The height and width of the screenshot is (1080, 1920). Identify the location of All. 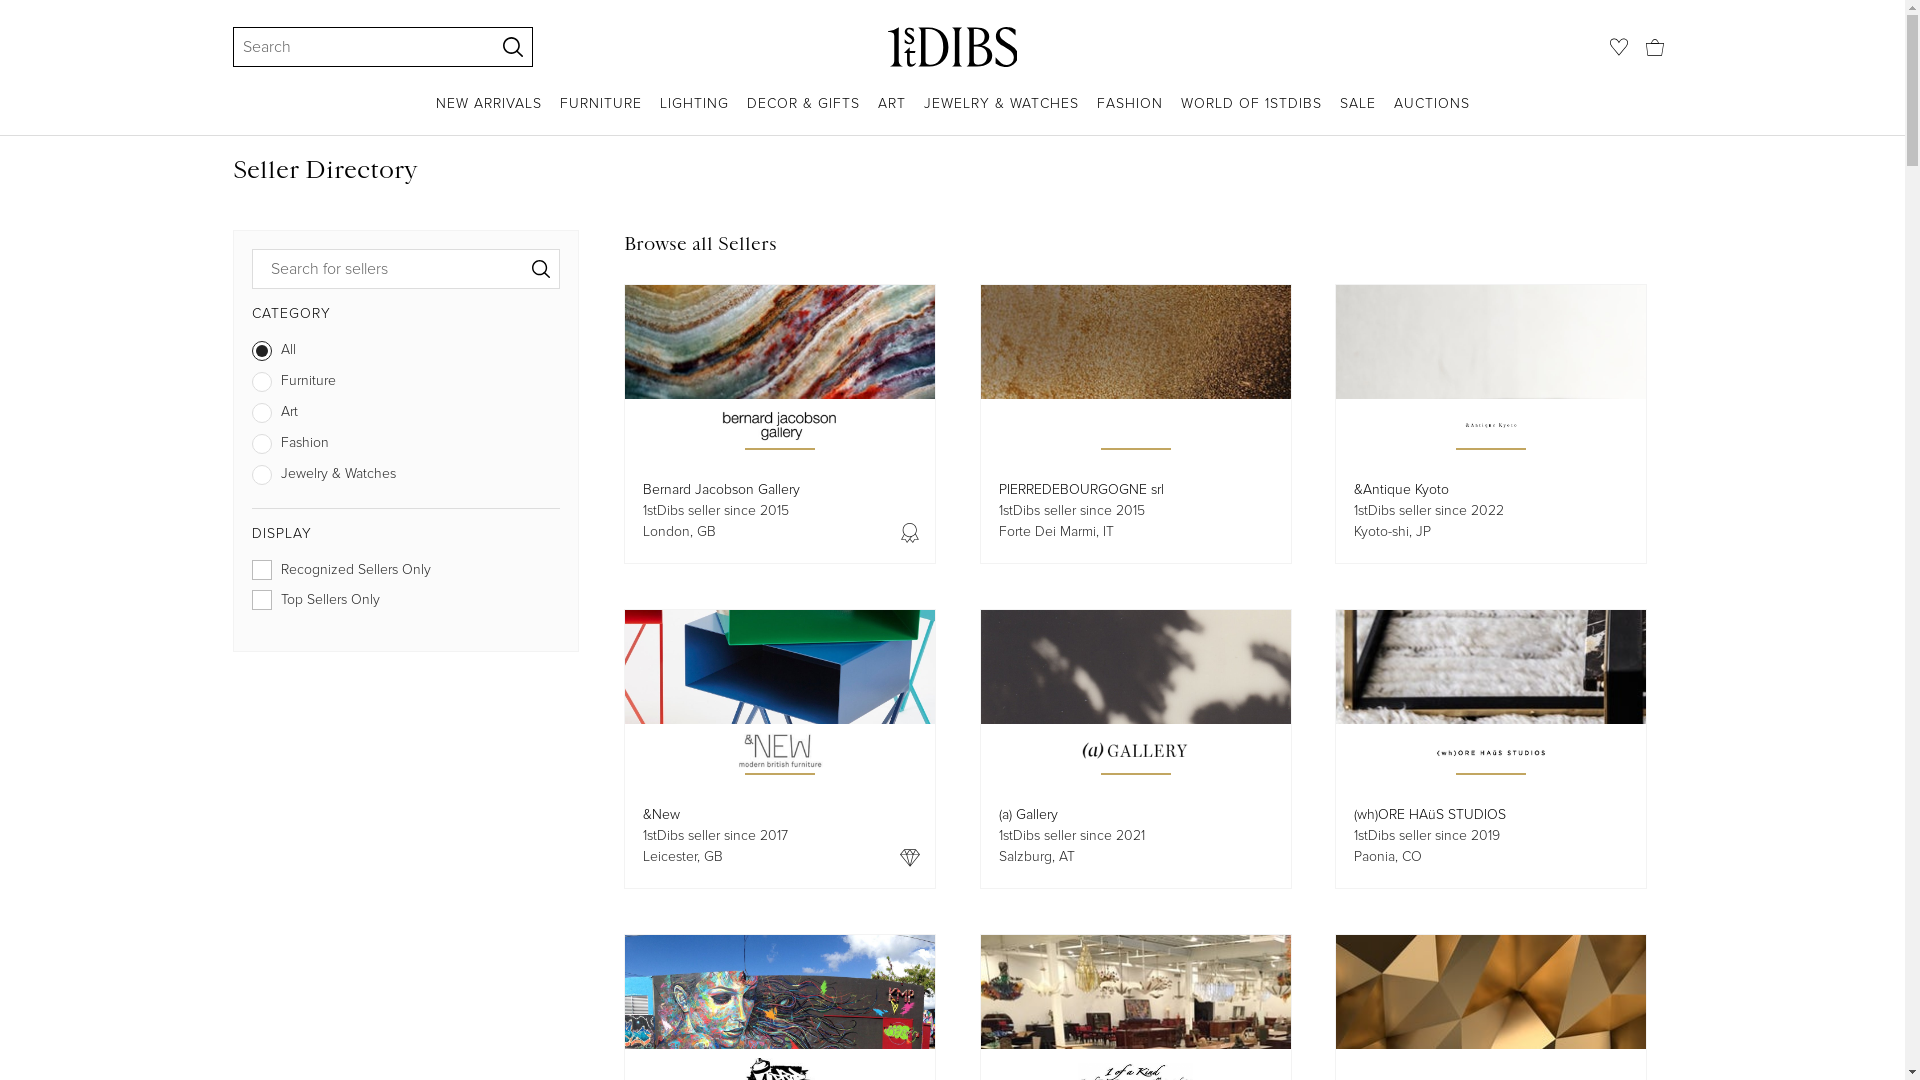
(406, 354).